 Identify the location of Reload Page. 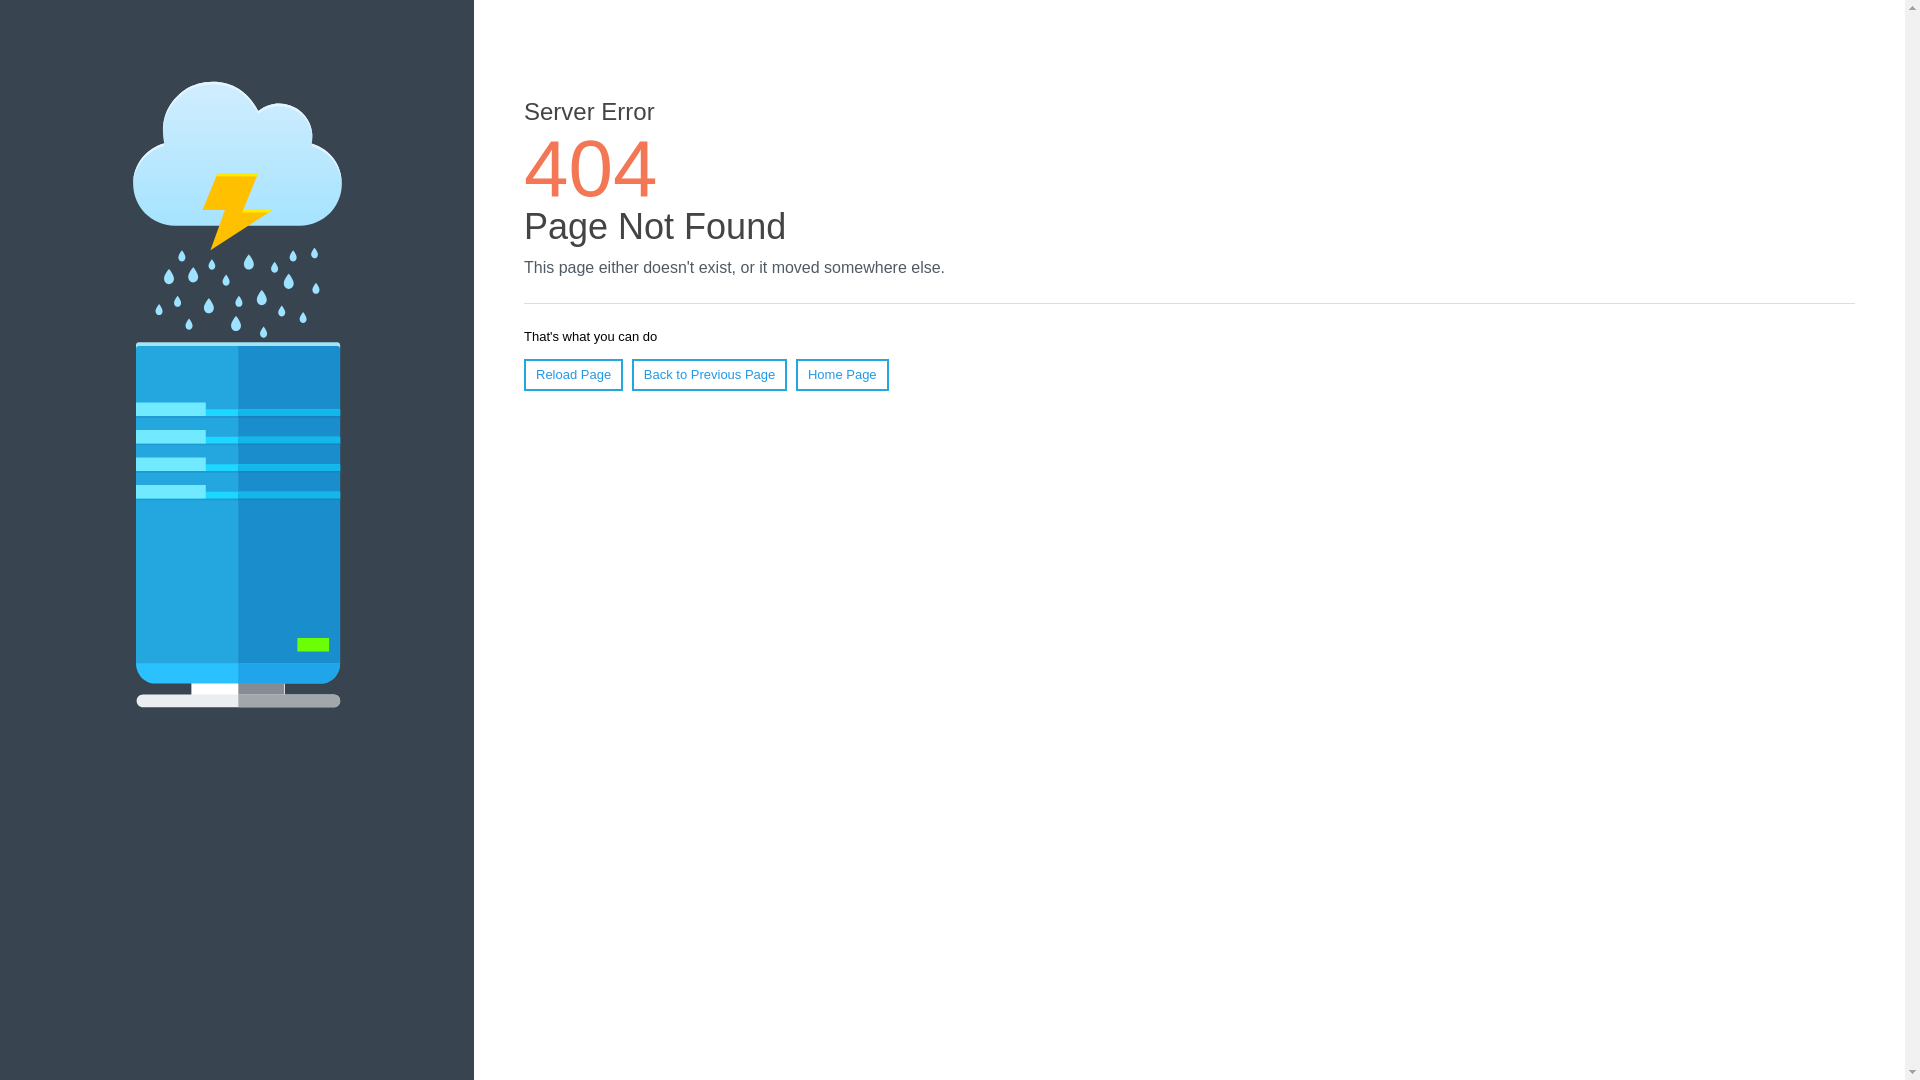
(574, 375).